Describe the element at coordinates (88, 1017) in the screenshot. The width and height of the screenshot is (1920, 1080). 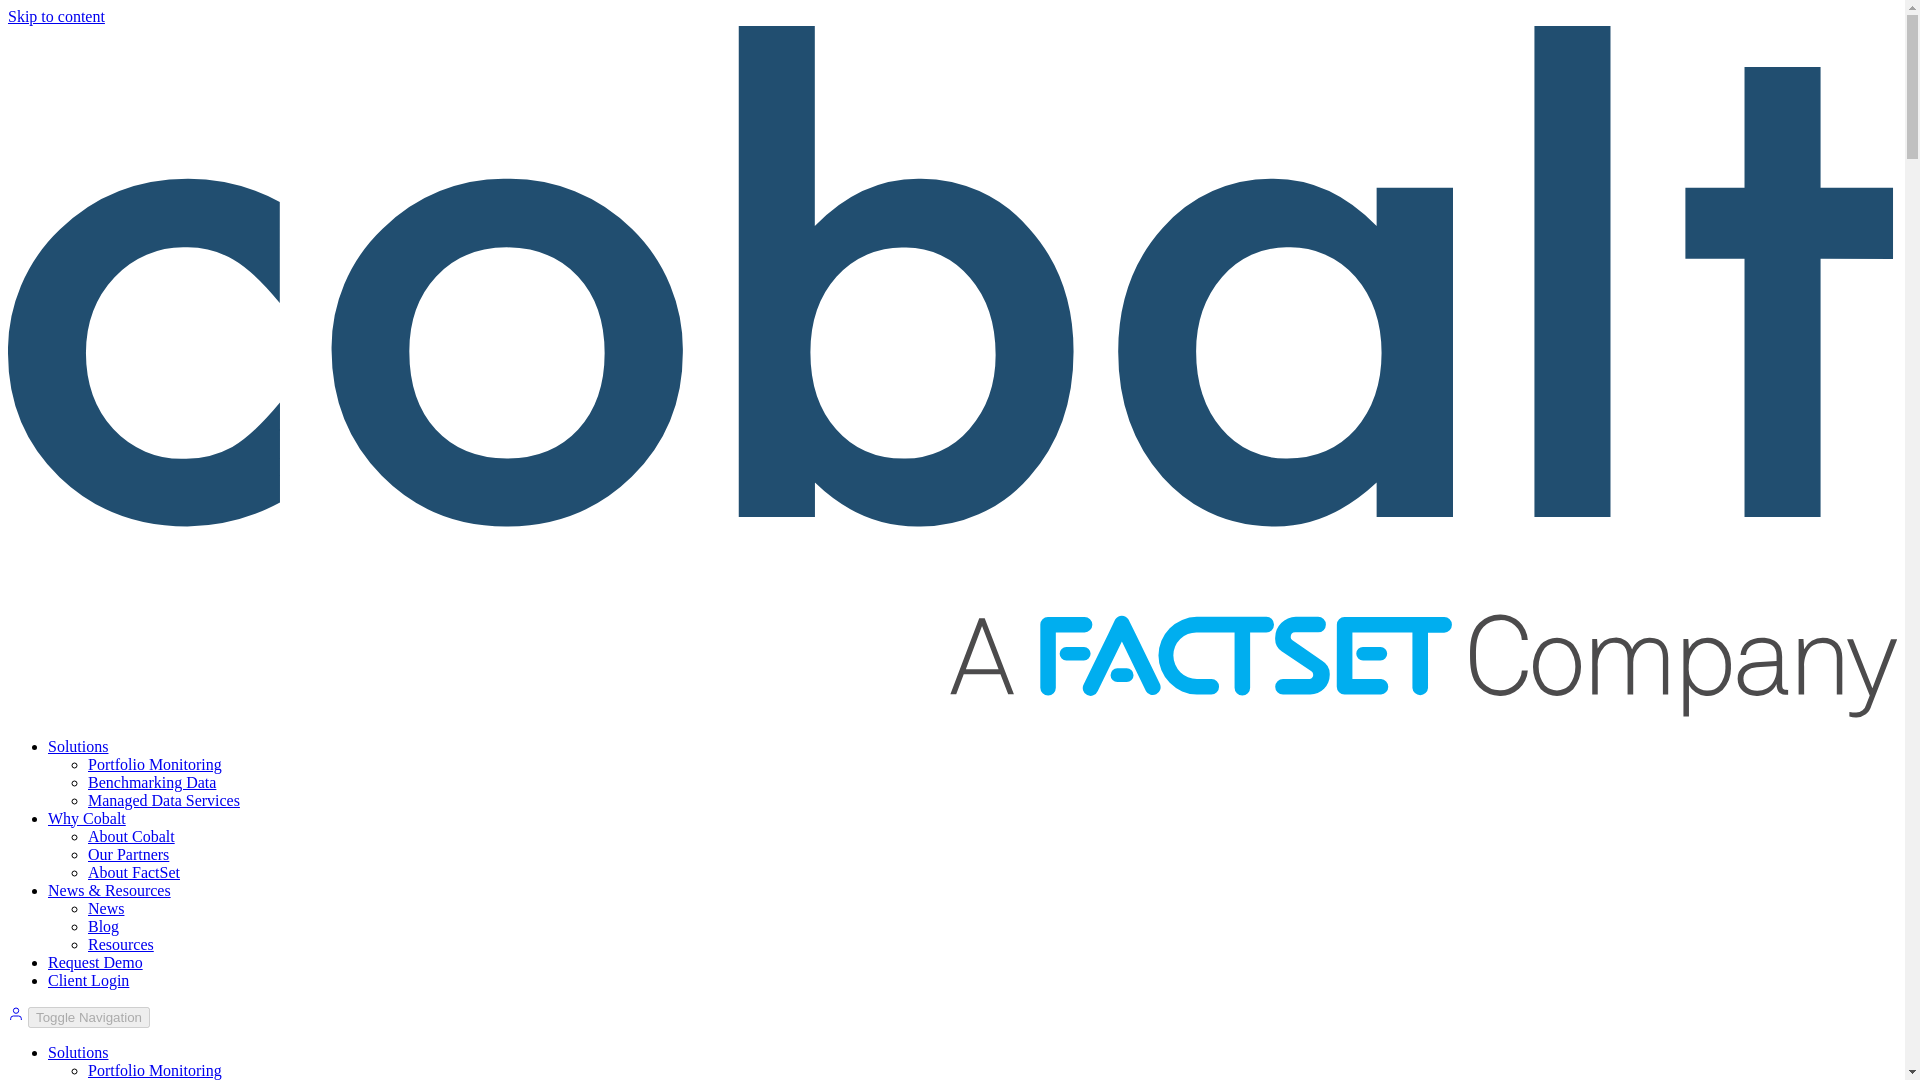
I see `Toggle Navigation` at that location.